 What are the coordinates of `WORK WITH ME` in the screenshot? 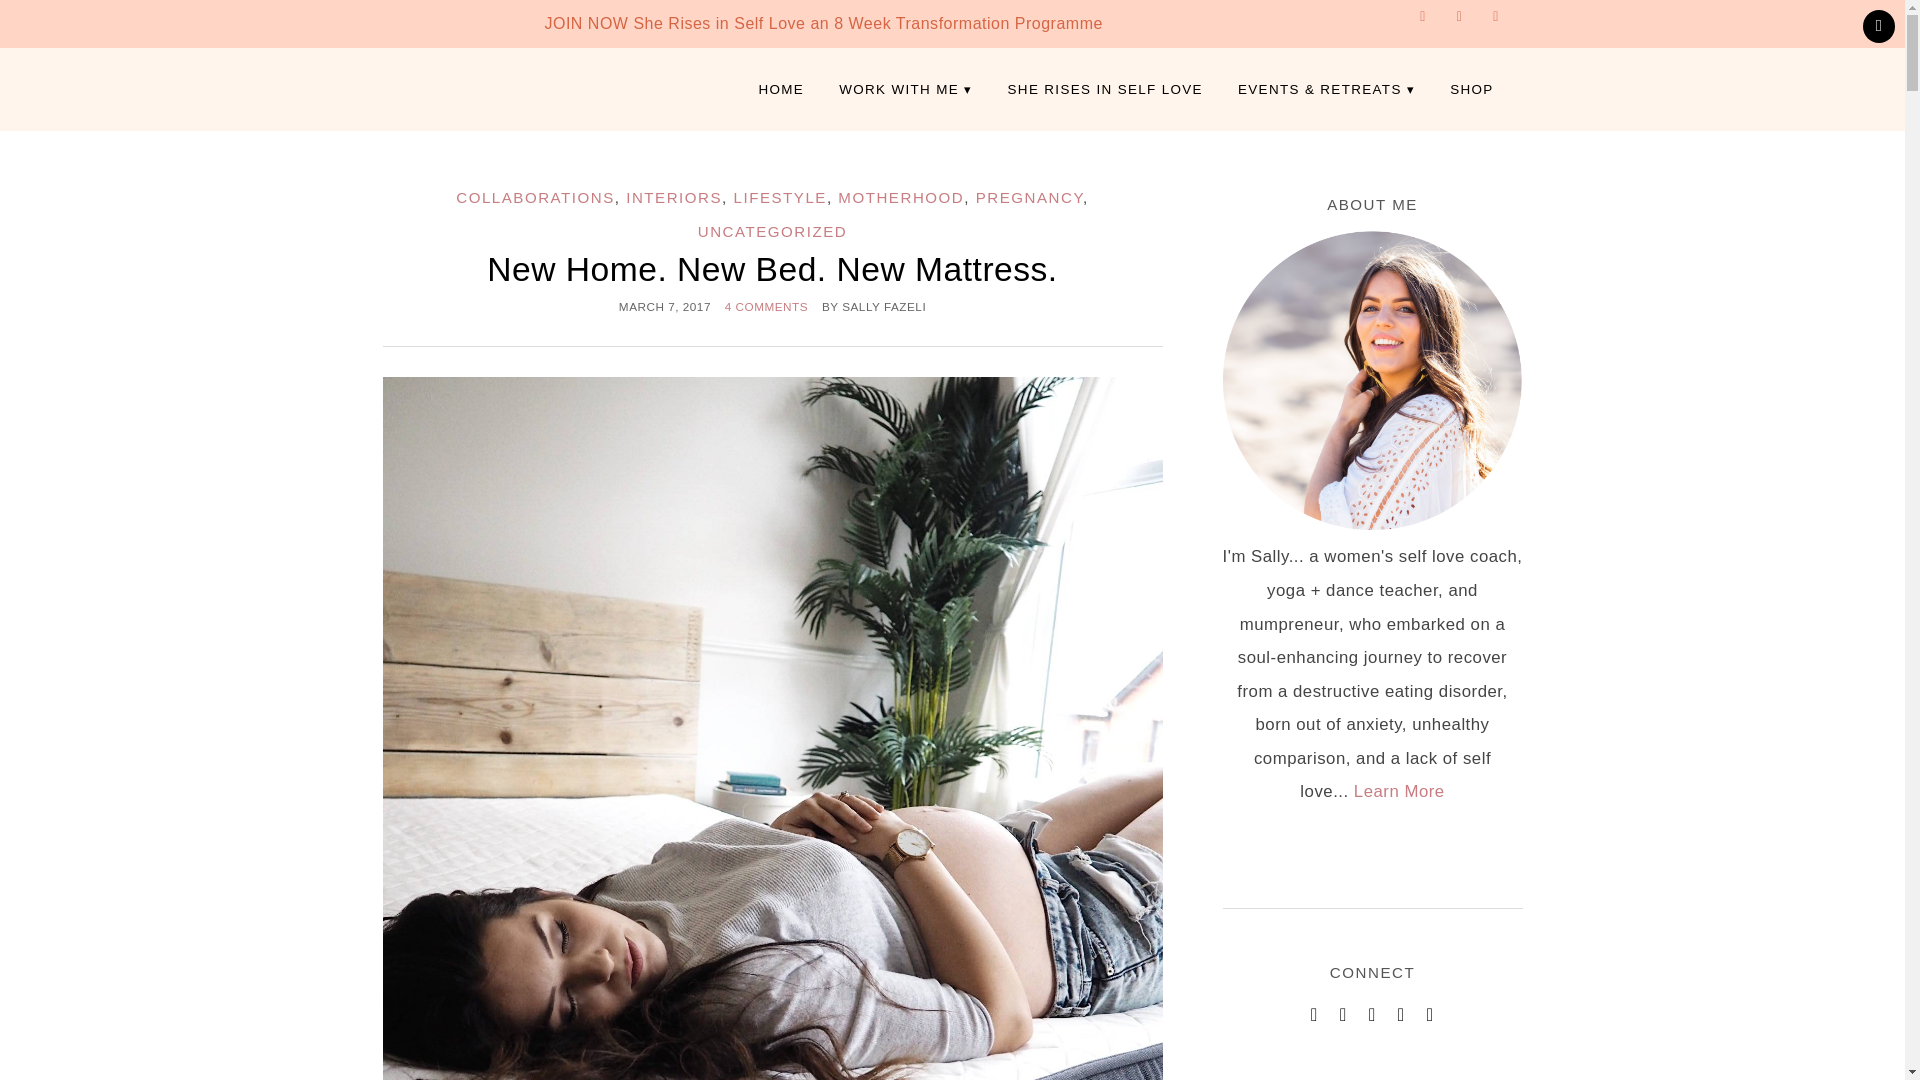 It's located at (904, 90).